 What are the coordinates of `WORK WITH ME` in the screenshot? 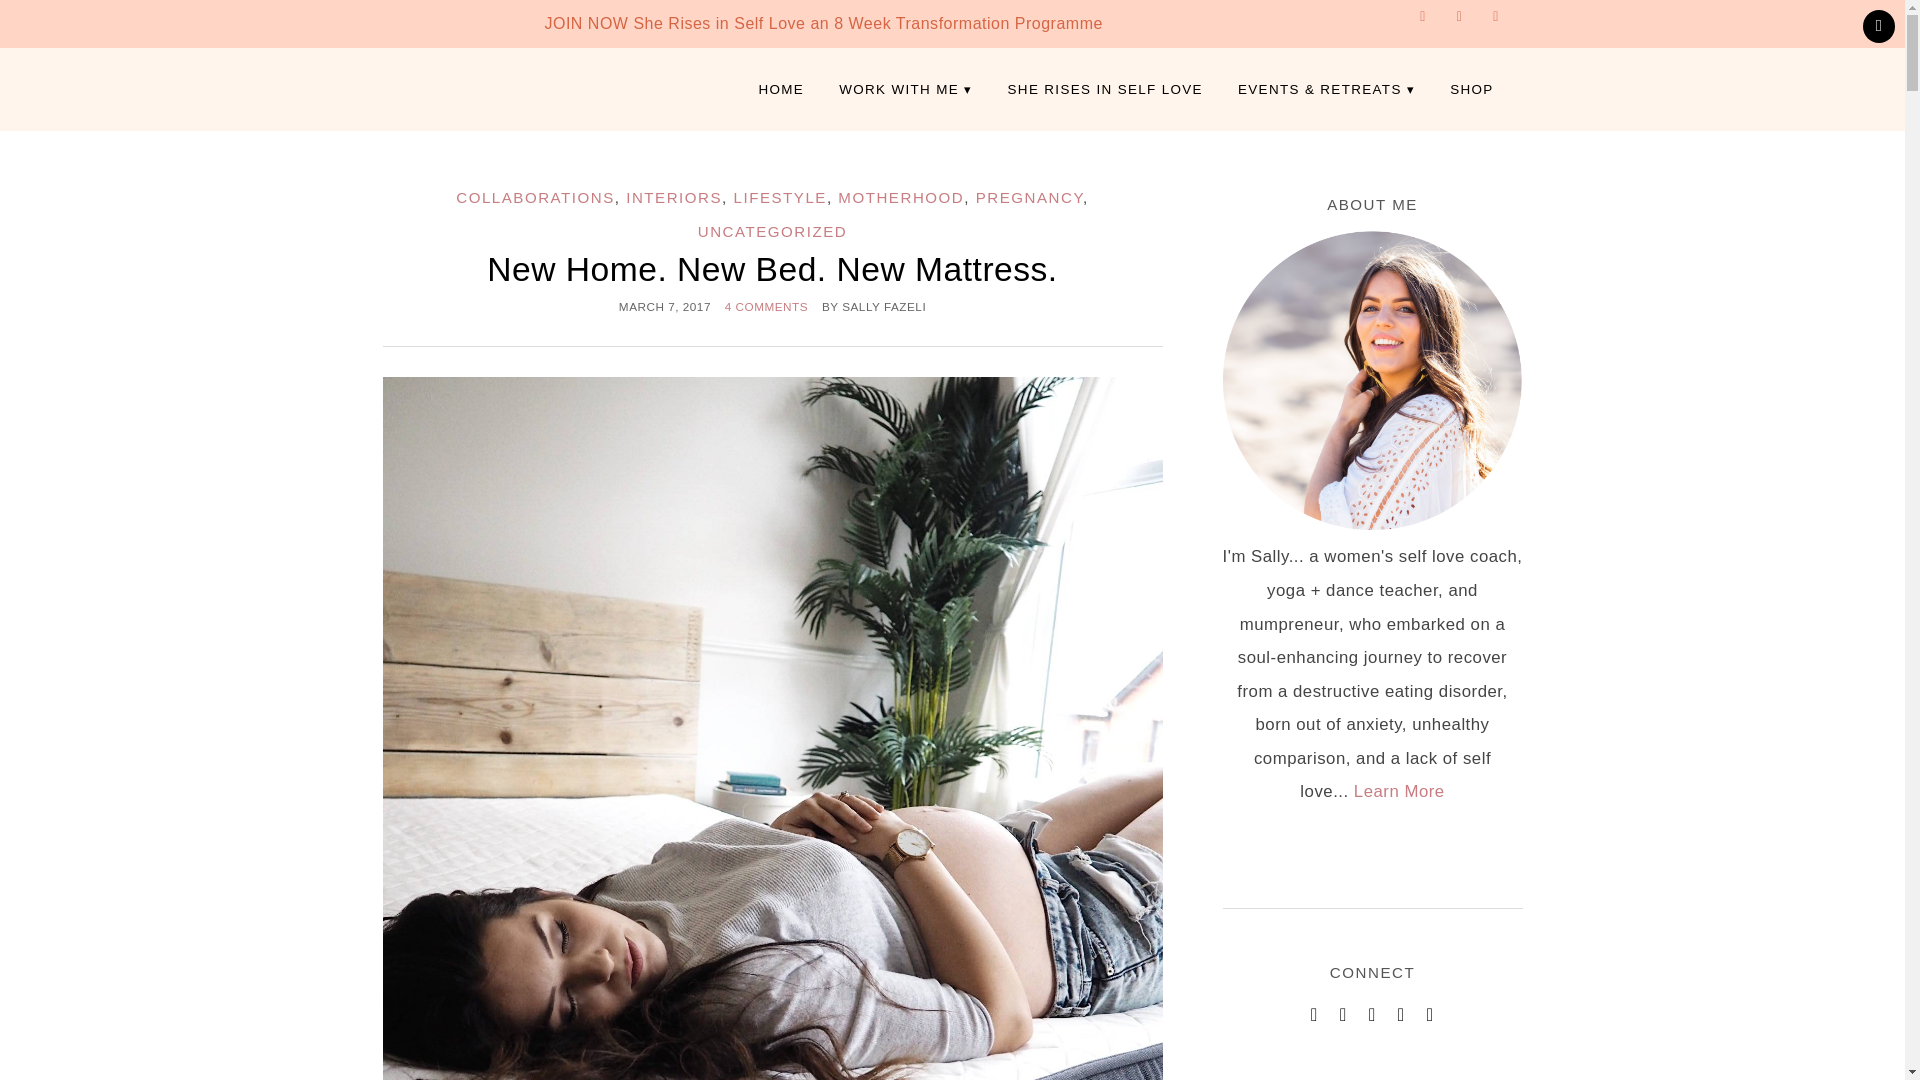 It's located at (904, 90).